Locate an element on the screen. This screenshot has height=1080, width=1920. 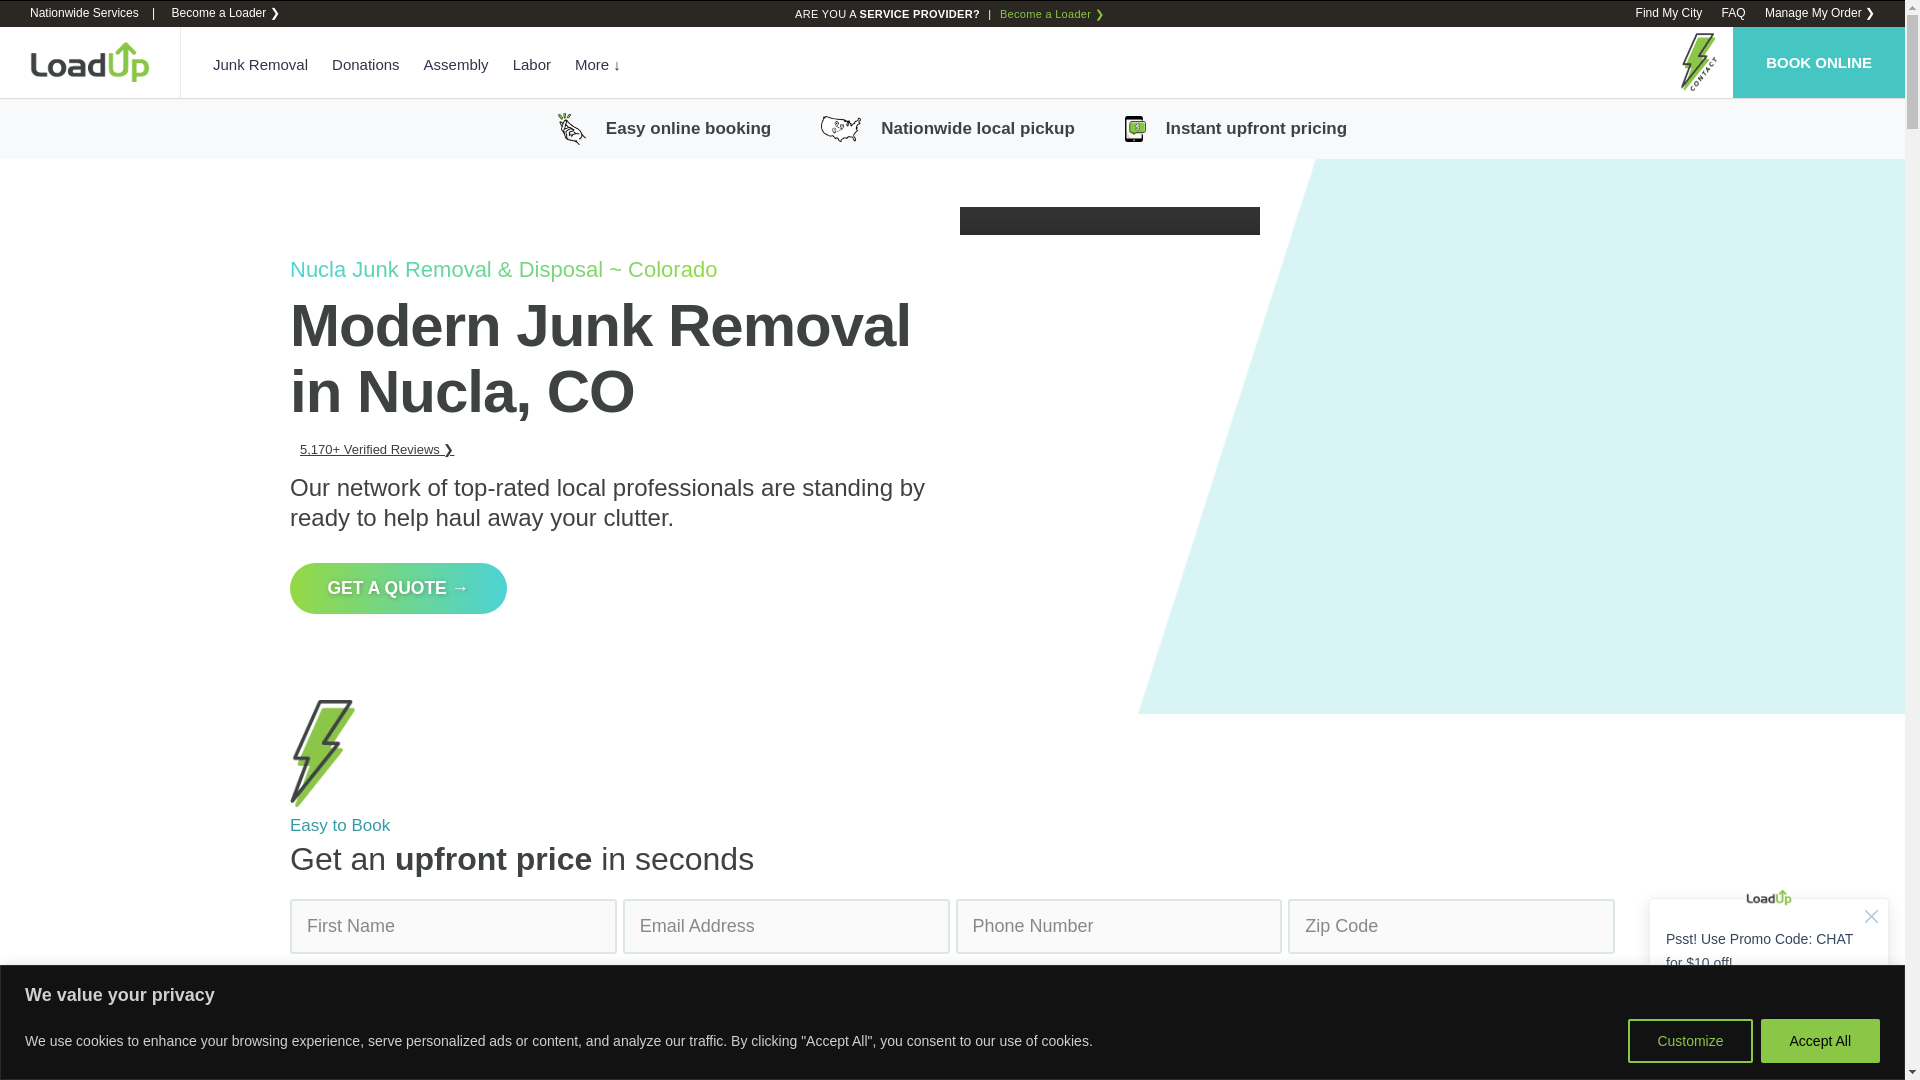
Become a Loader is located at coordinates (224, 13).